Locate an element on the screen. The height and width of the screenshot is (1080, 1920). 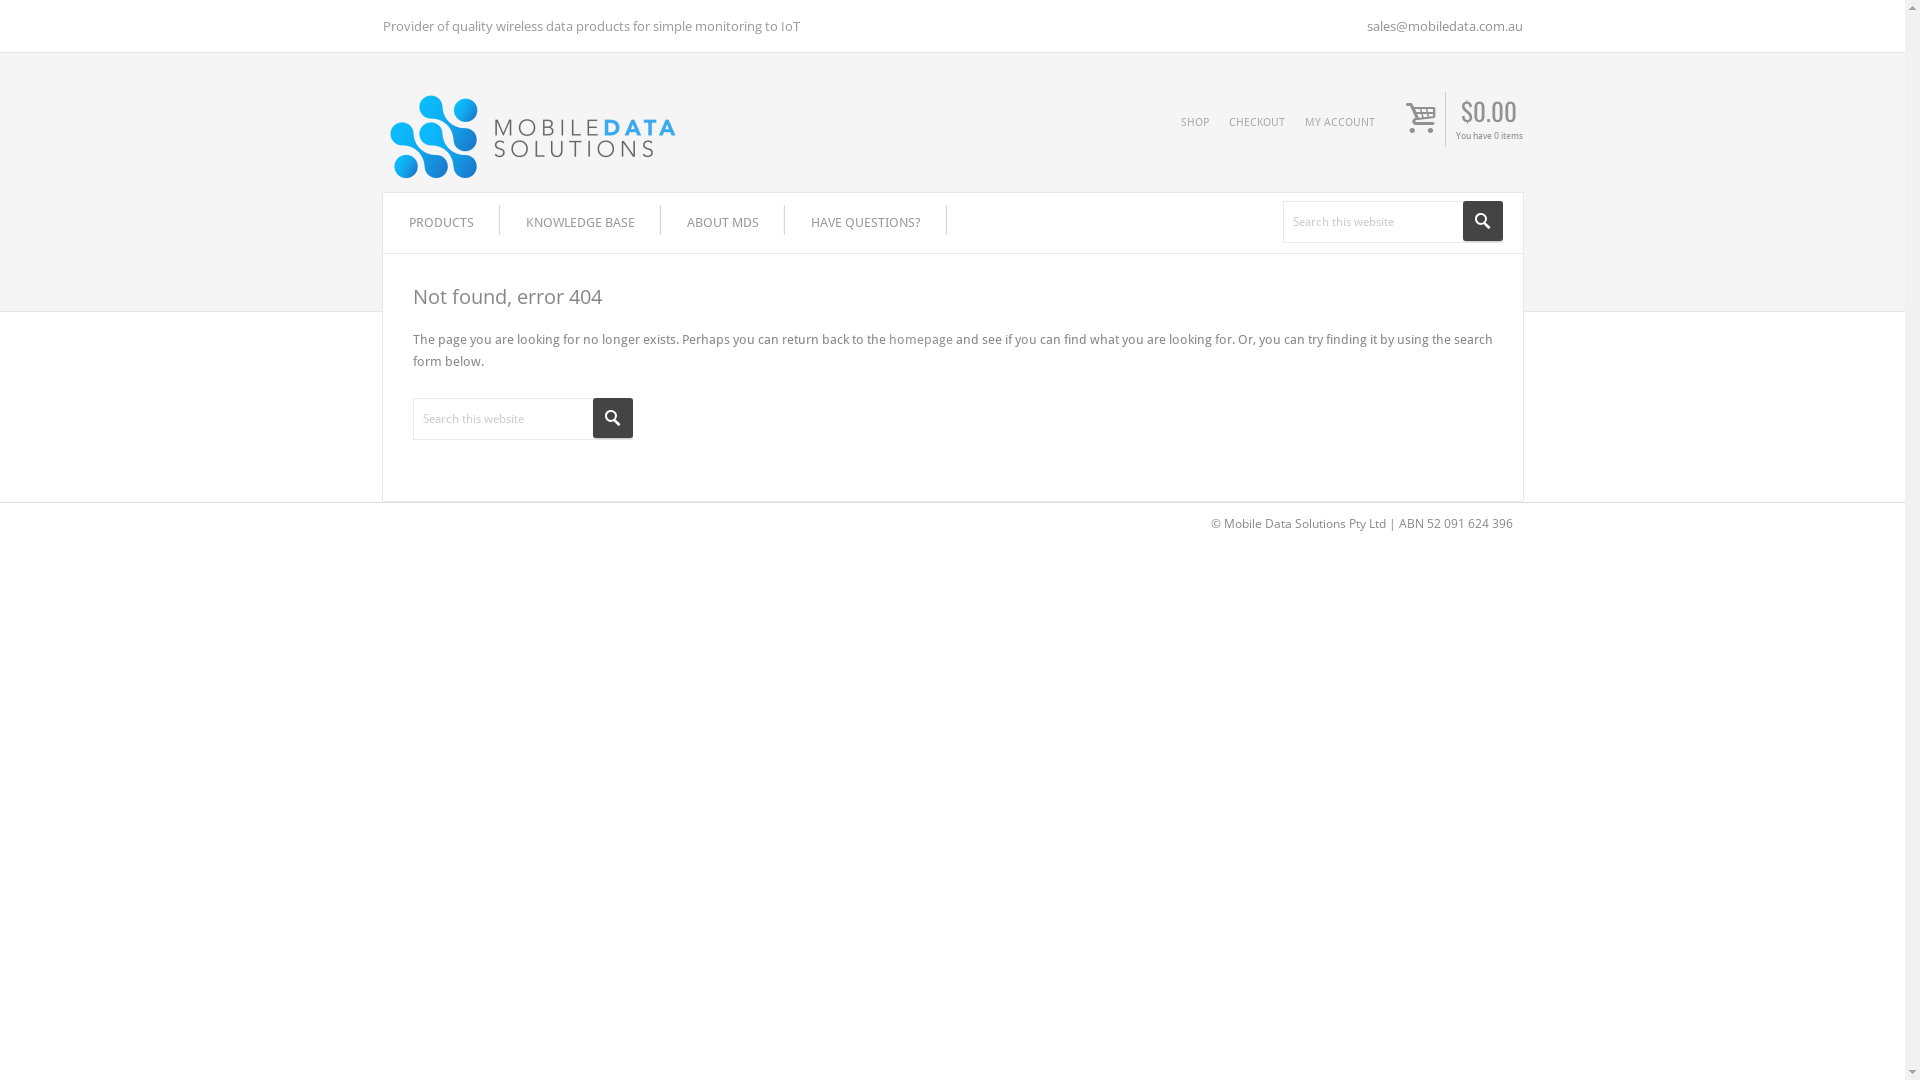
PRODUCTS is located at coordinates (440, 223).